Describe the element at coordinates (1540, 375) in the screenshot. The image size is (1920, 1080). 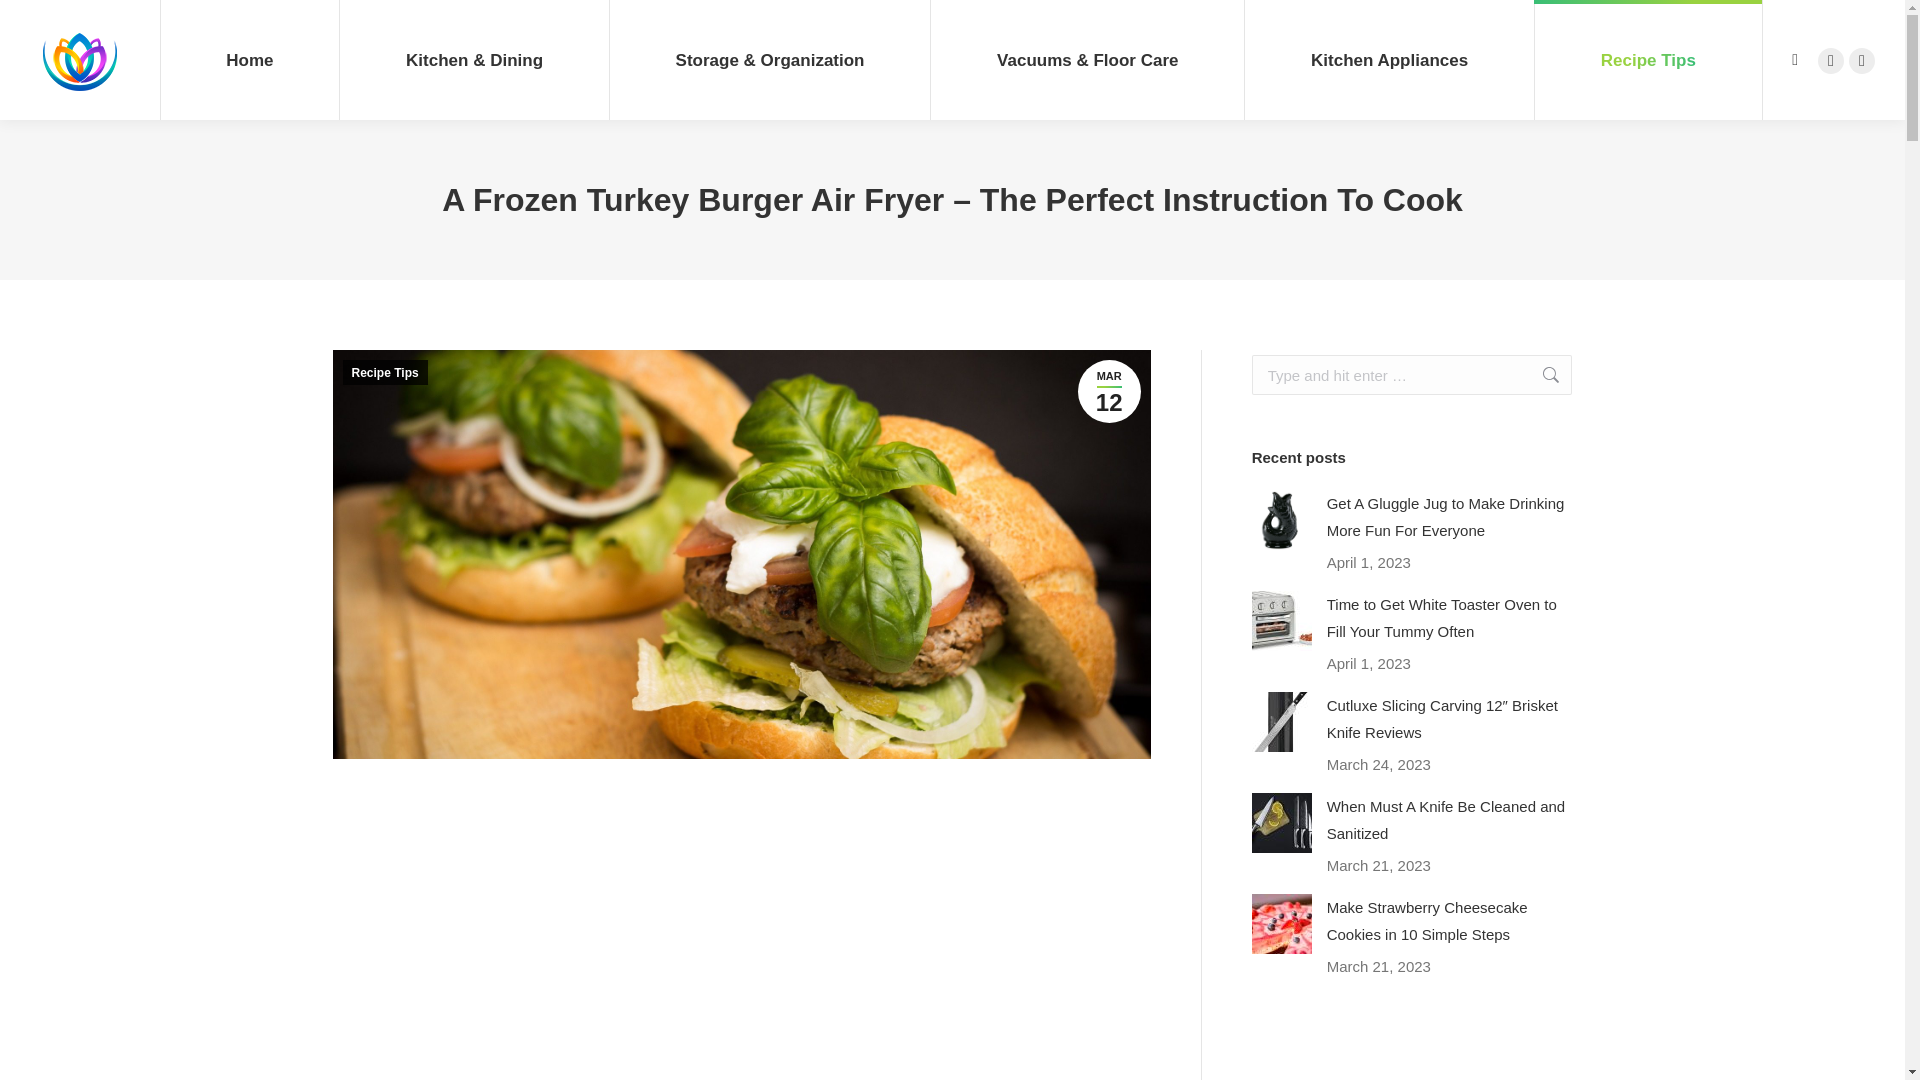
I see `Go!` at that location.